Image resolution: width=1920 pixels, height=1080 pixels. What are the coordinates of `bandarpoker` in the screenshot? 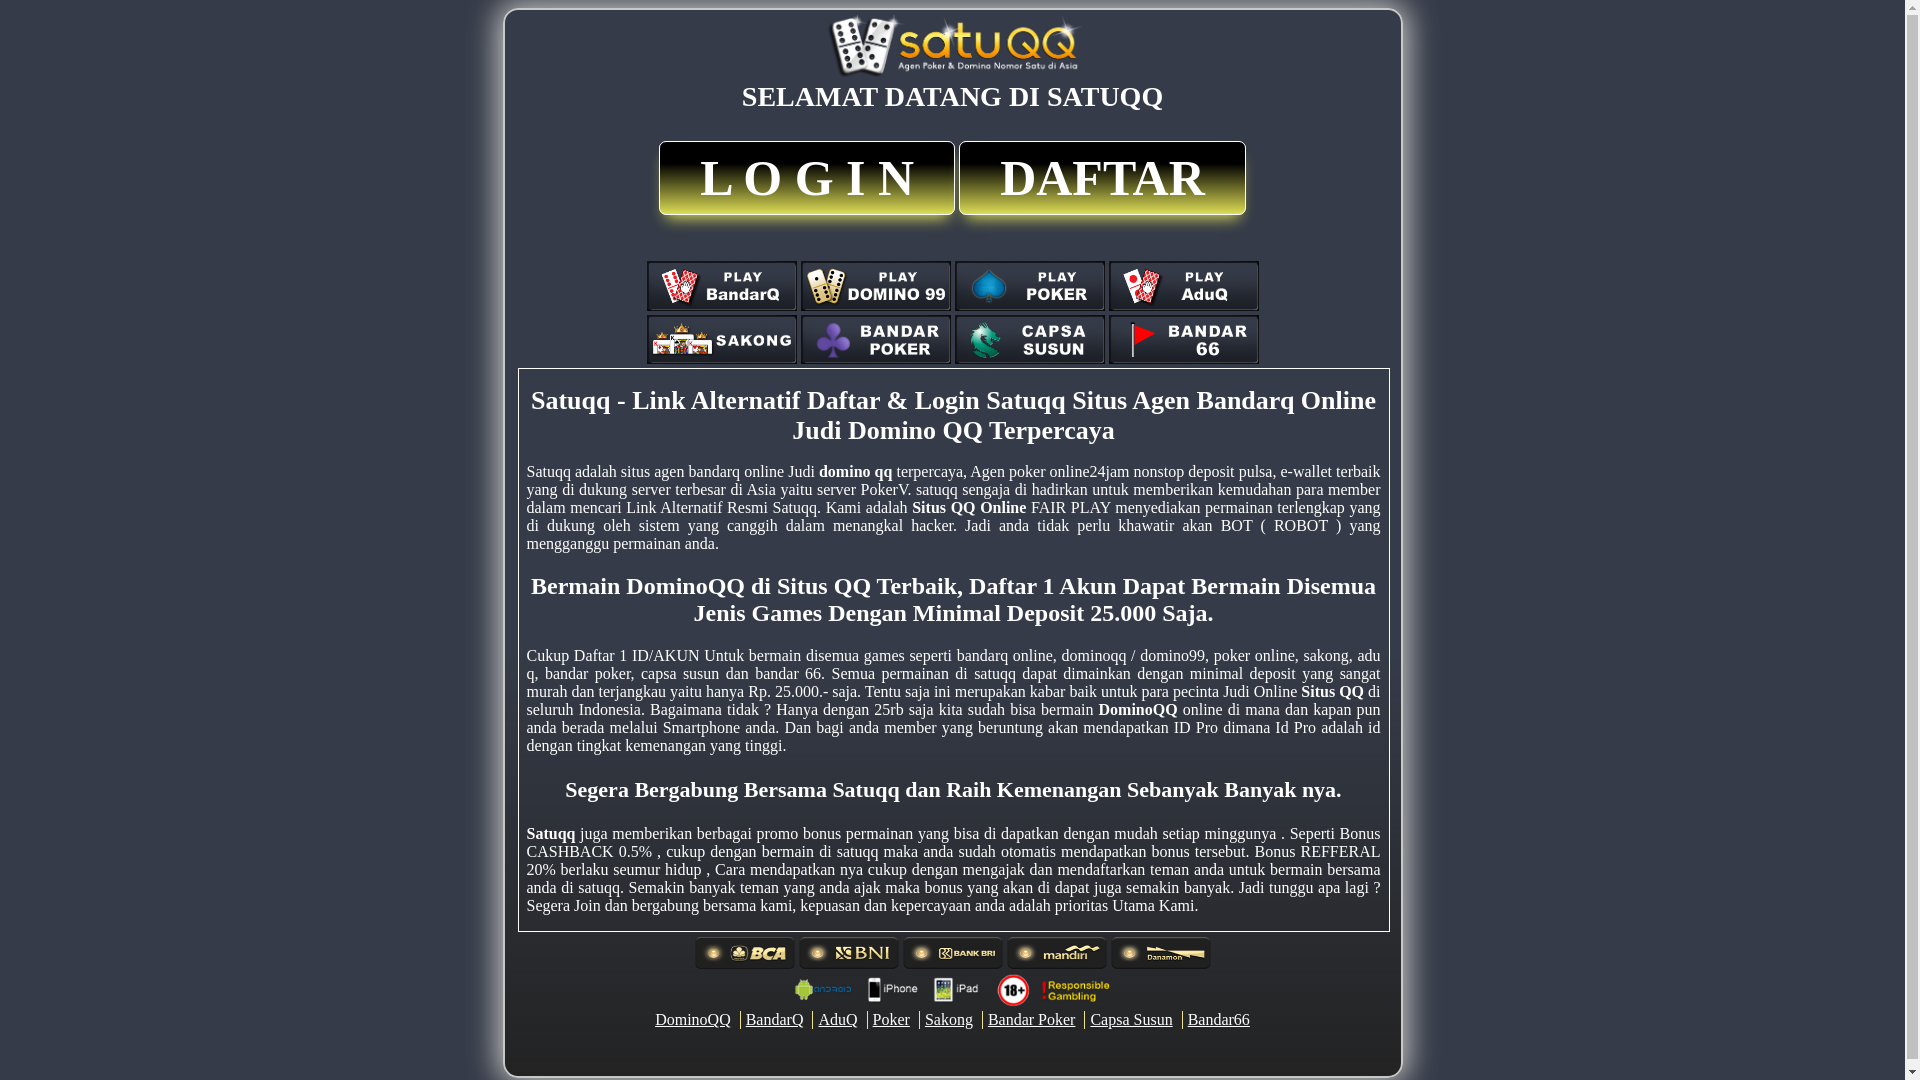 It's located at (875, 340).